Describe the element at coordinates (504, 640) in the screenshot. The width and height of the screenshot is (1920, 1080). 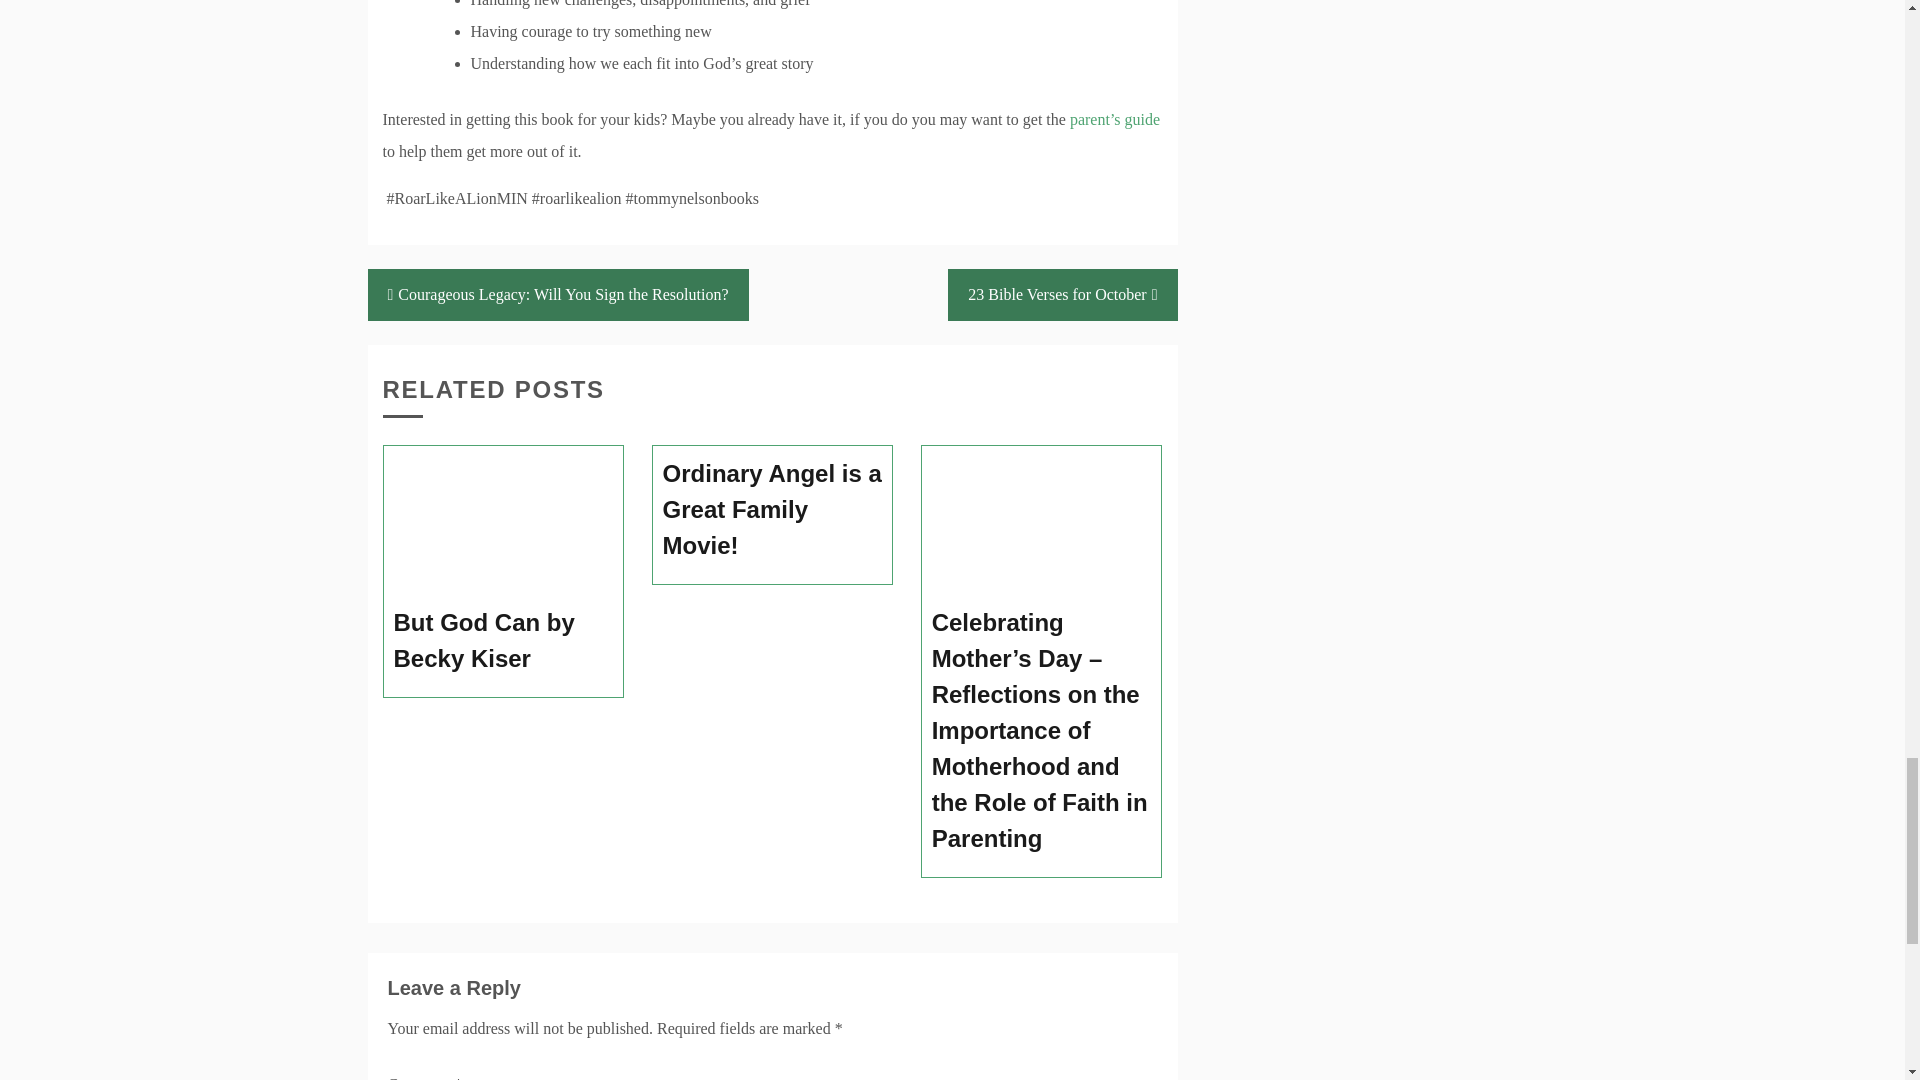
I see `But God Can by Becky Kiser` at that location.